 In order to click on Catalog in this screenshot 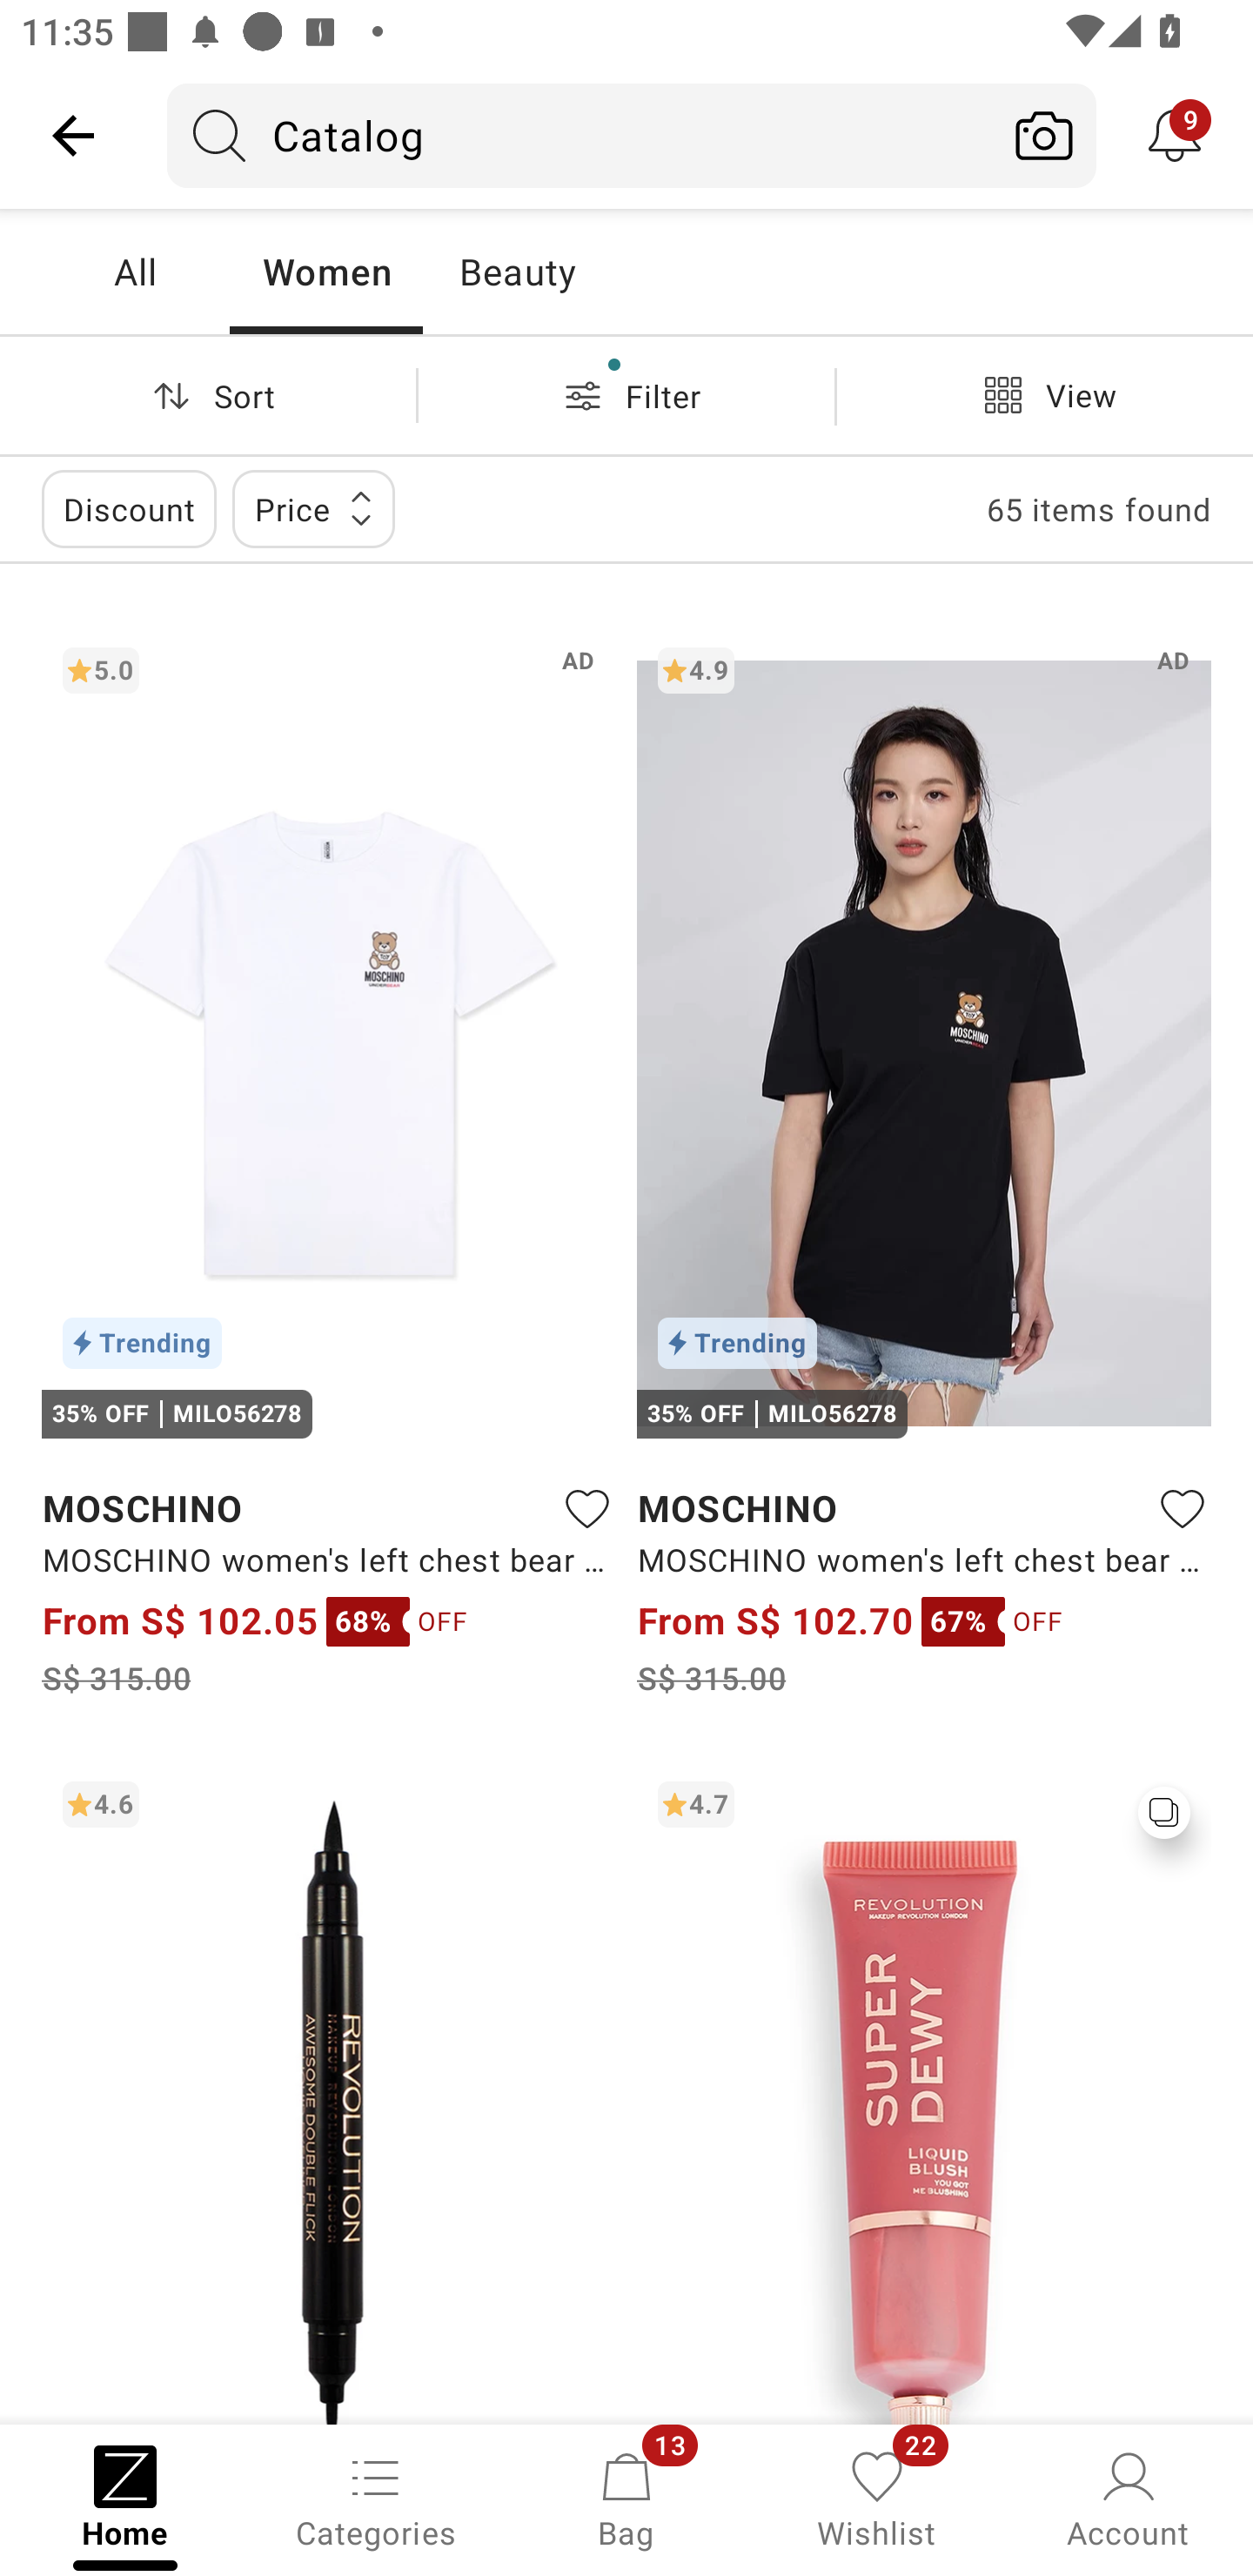, I will do `click(580, 135)`.